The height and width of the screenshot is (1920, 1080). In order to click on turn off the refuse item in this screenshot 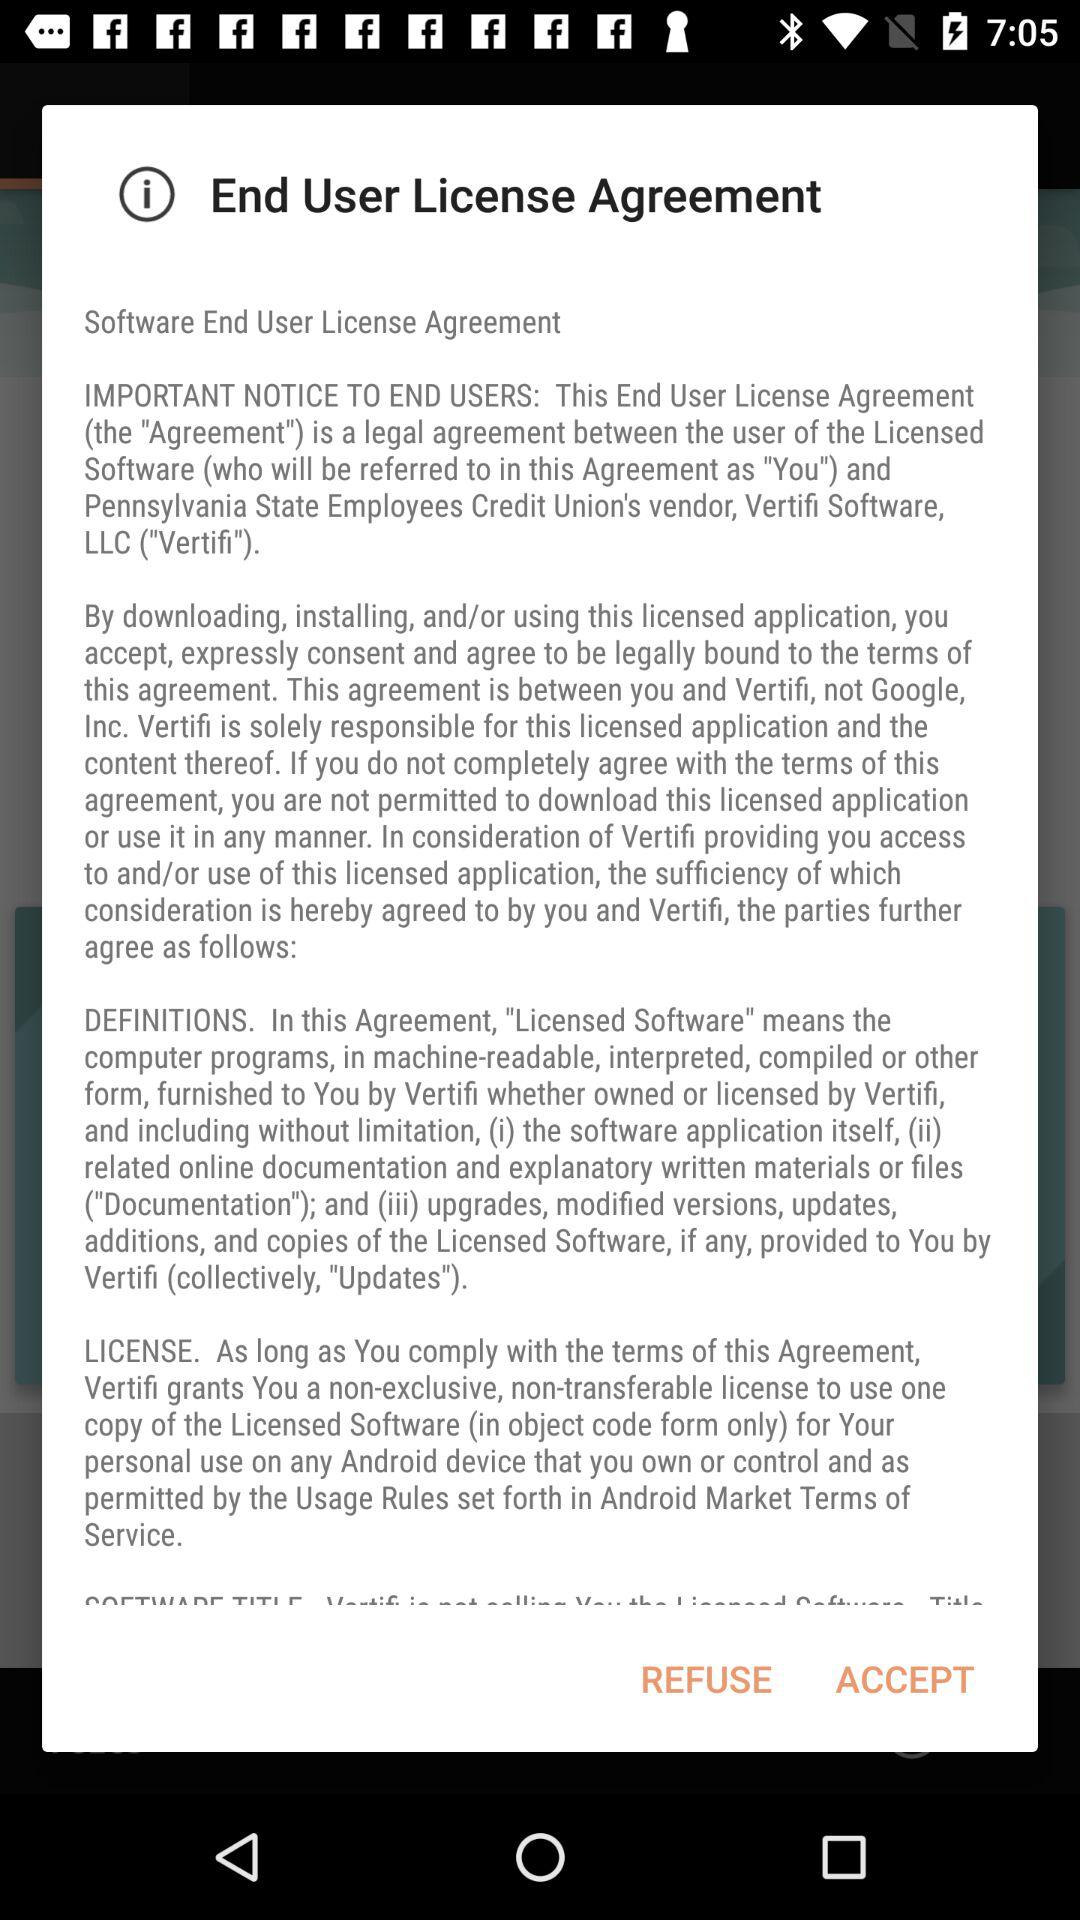, I will do `click(706, 1678)`.